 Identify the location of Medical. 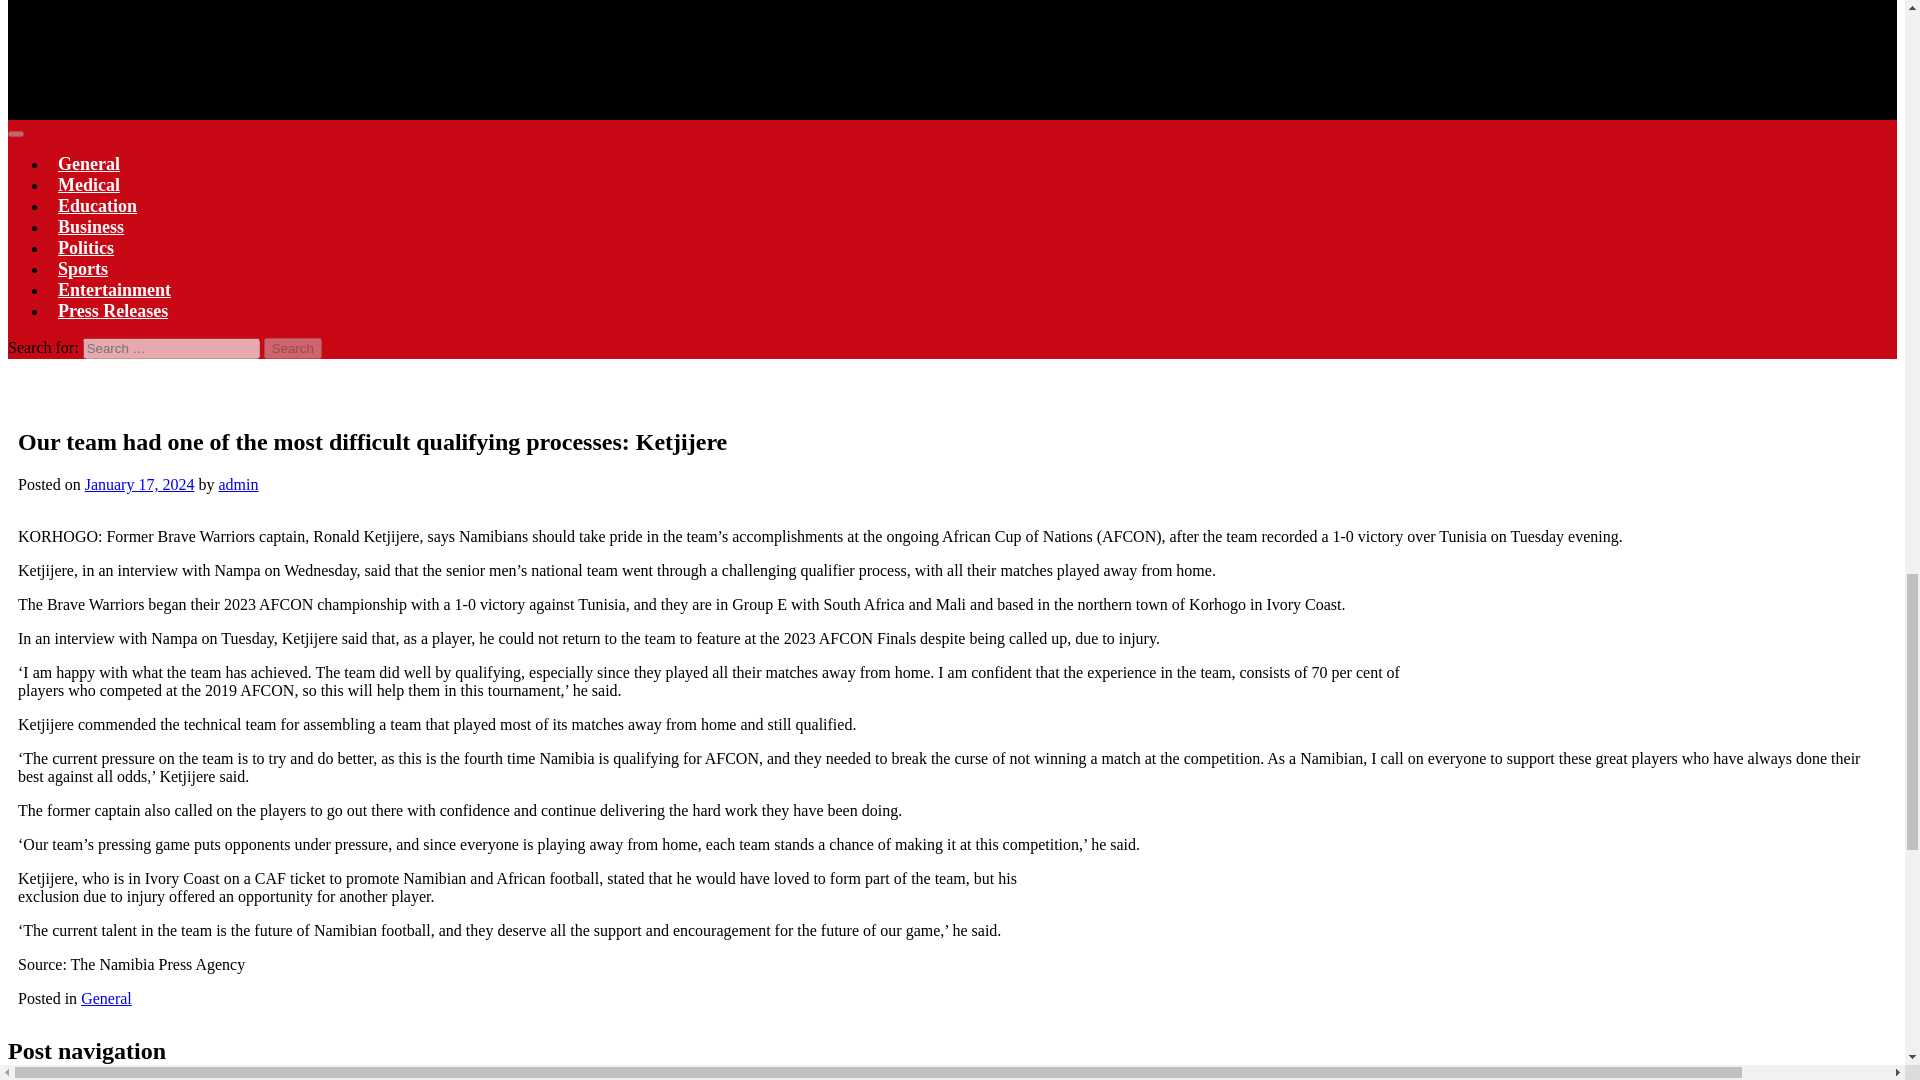
(89, 185).